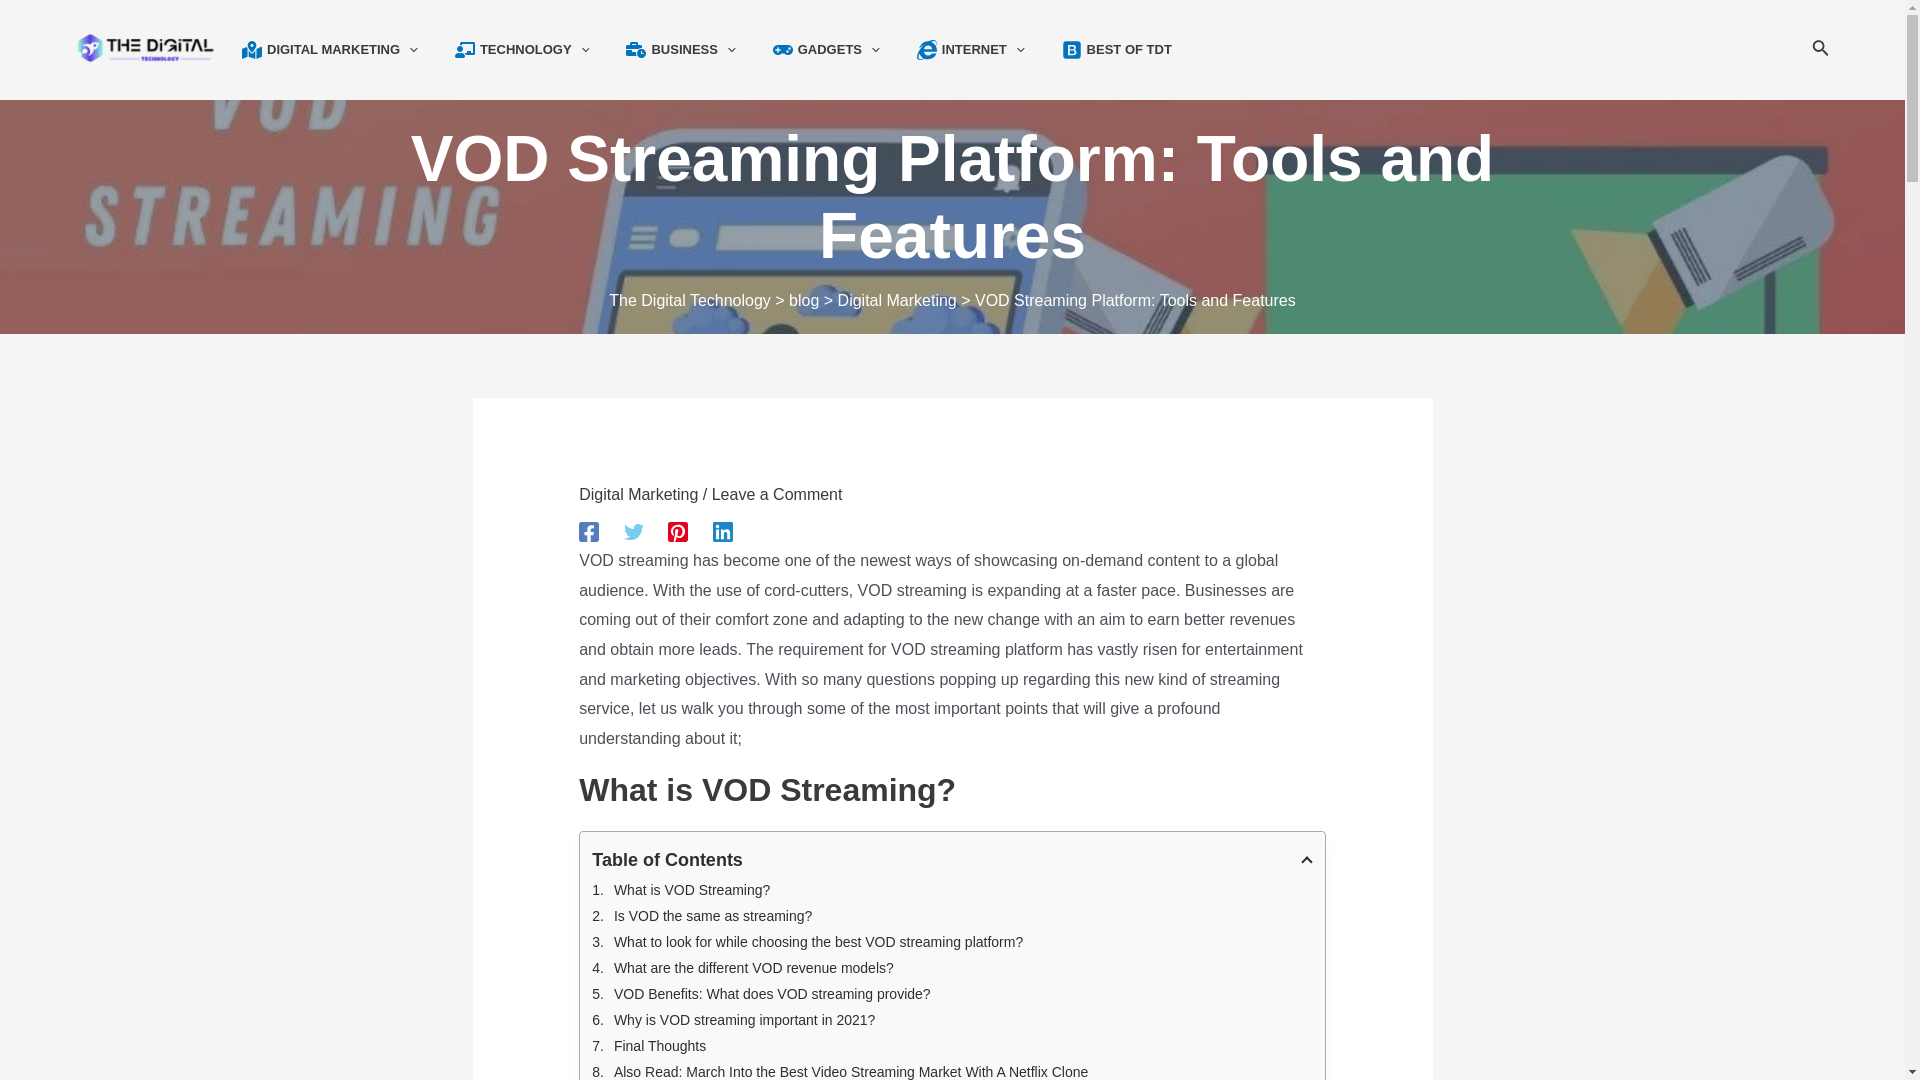  What do you see at coordinates (536, 50) in the screenshot?
I see `TECHNOLOGY` at bounding box center [536, 50].